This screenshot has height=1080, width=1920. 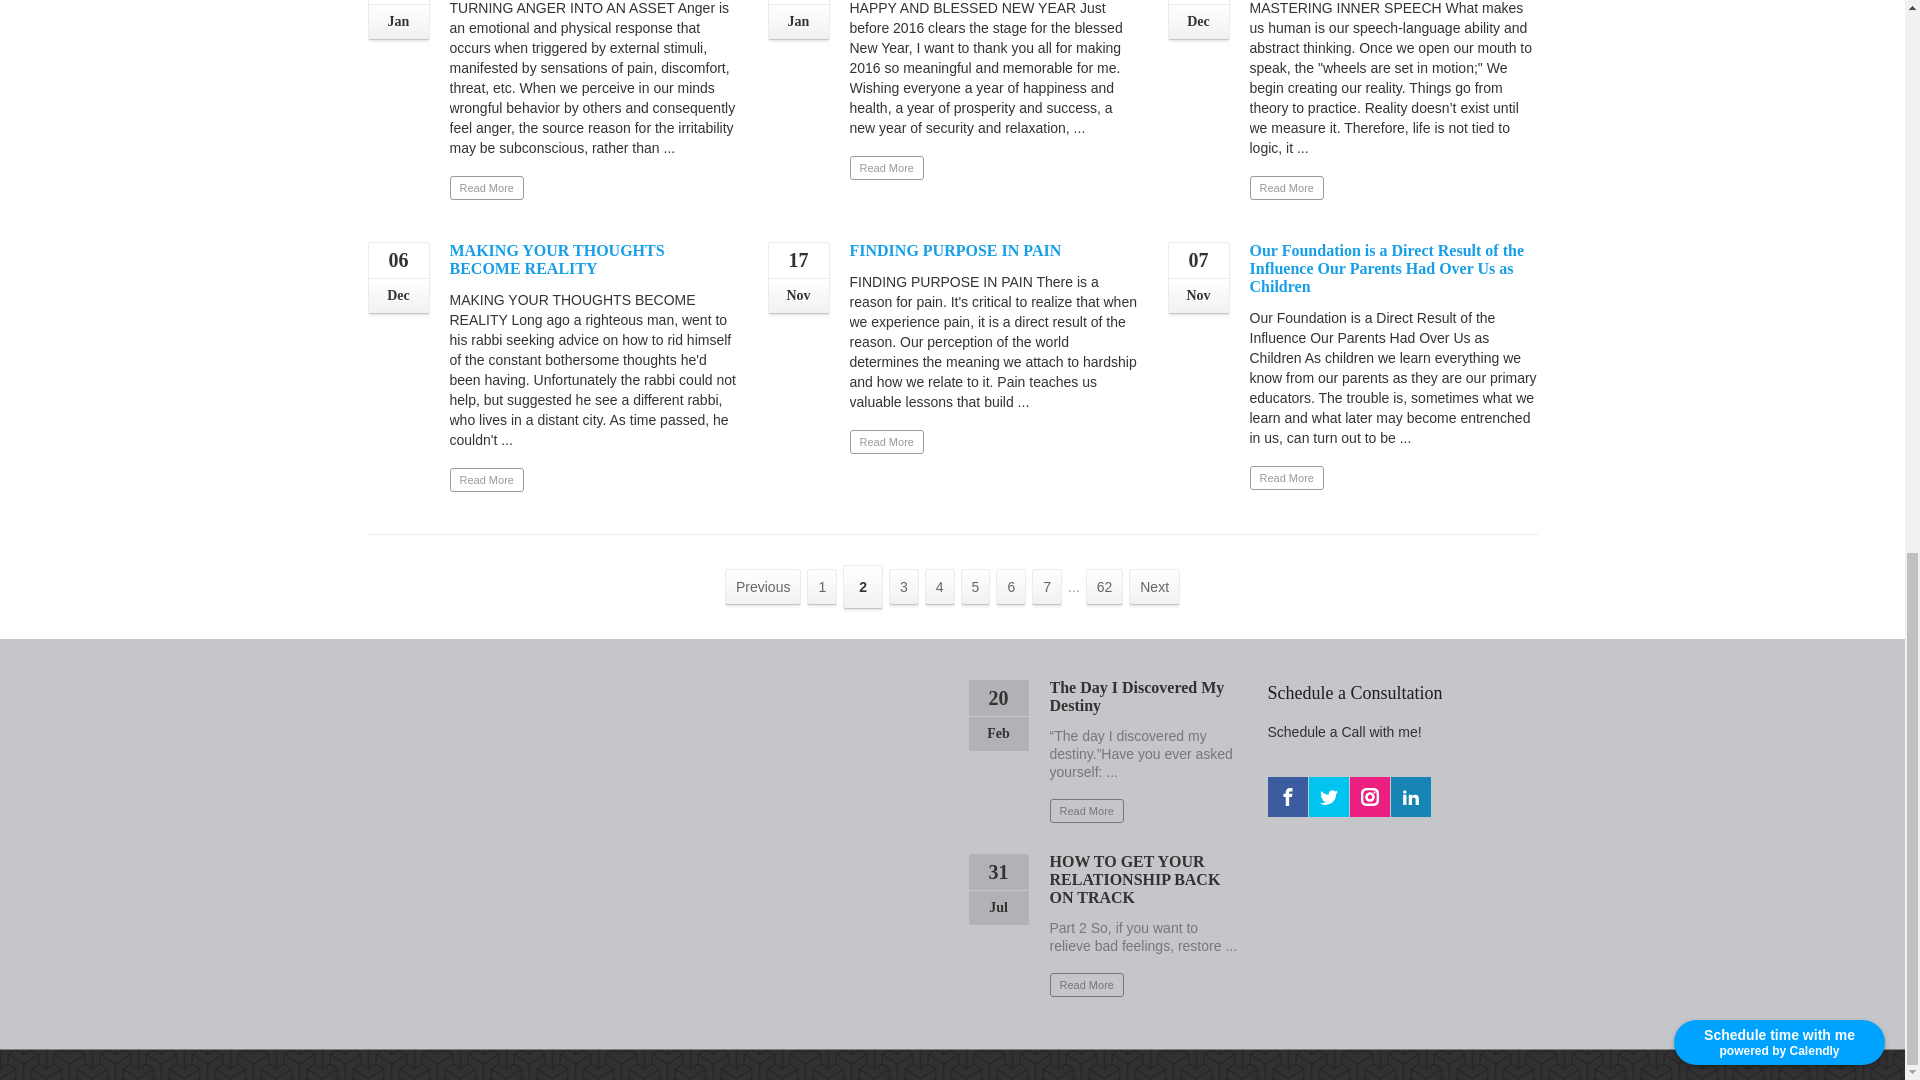 I want to click on Instagram, so click(x=1370, y=796).